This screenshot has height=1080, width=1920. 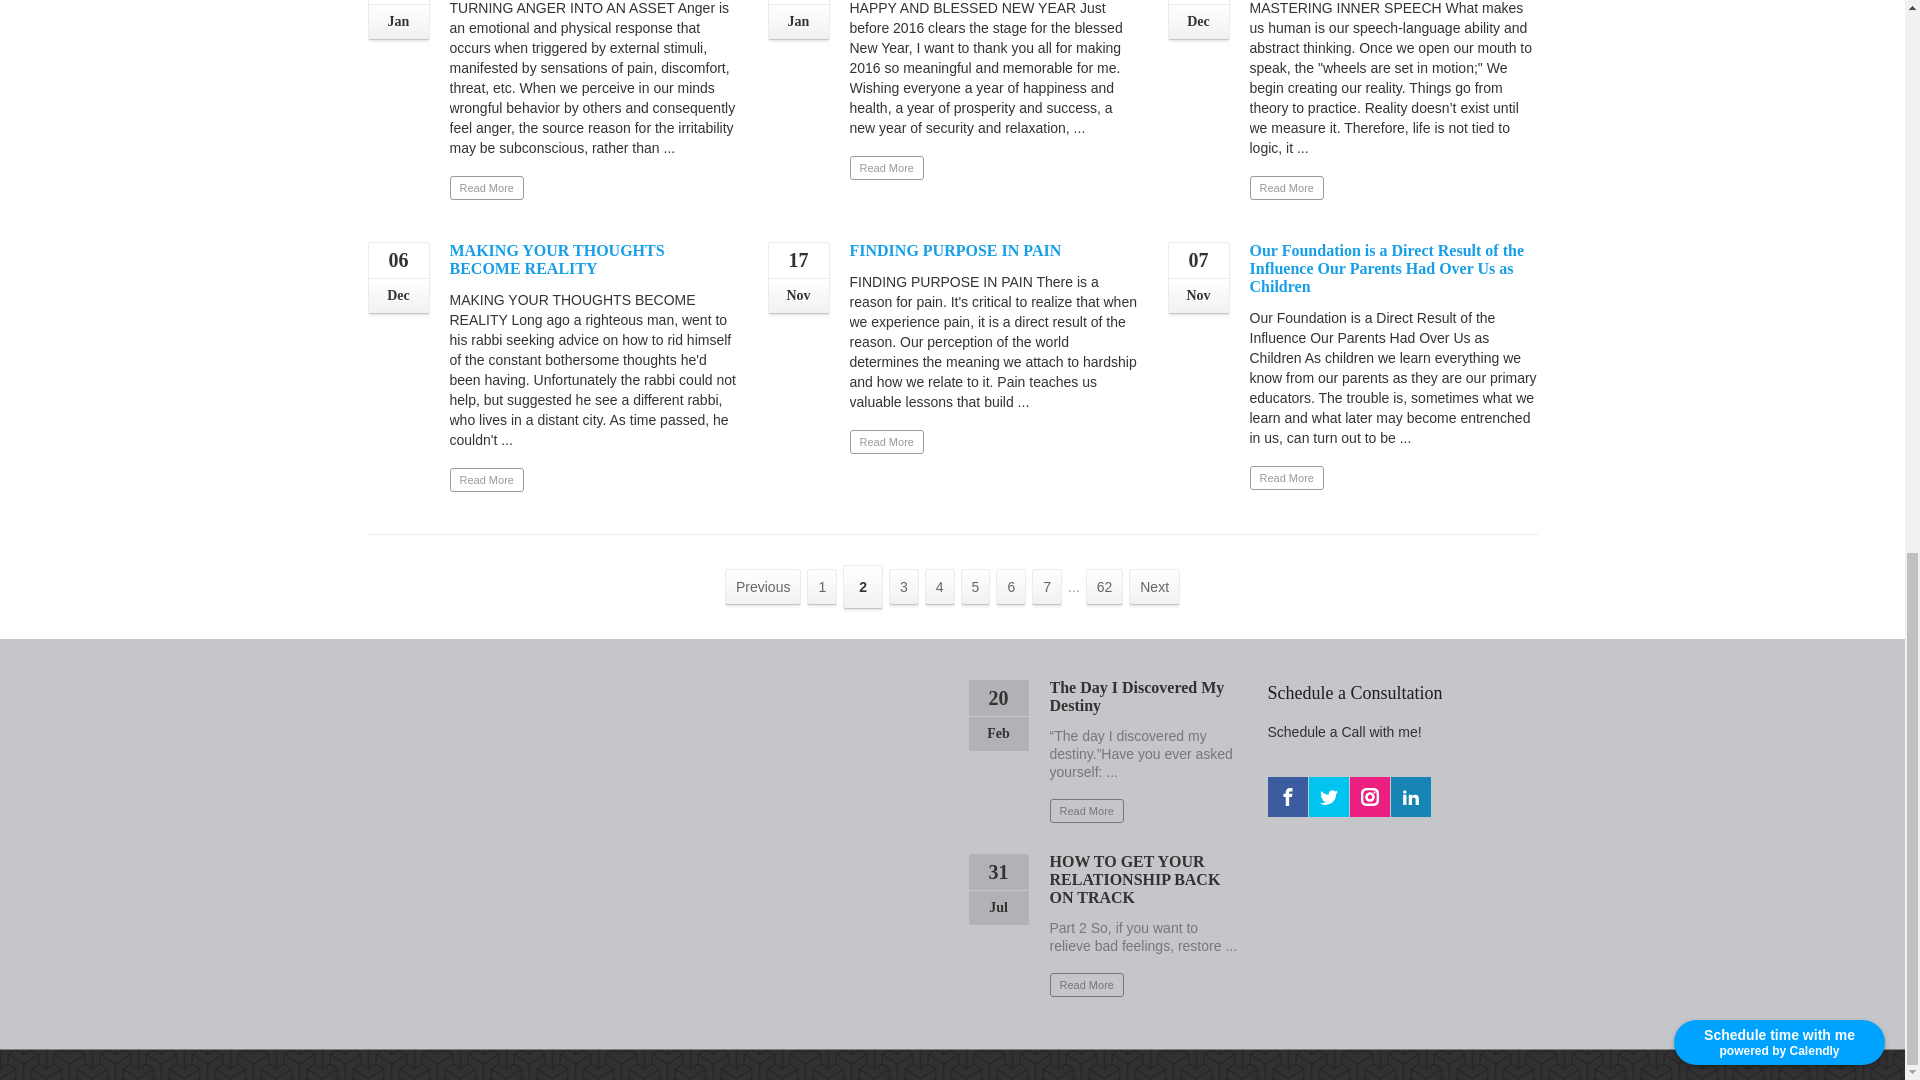 I want to click on Instagram, so click(x=1370, y=796).